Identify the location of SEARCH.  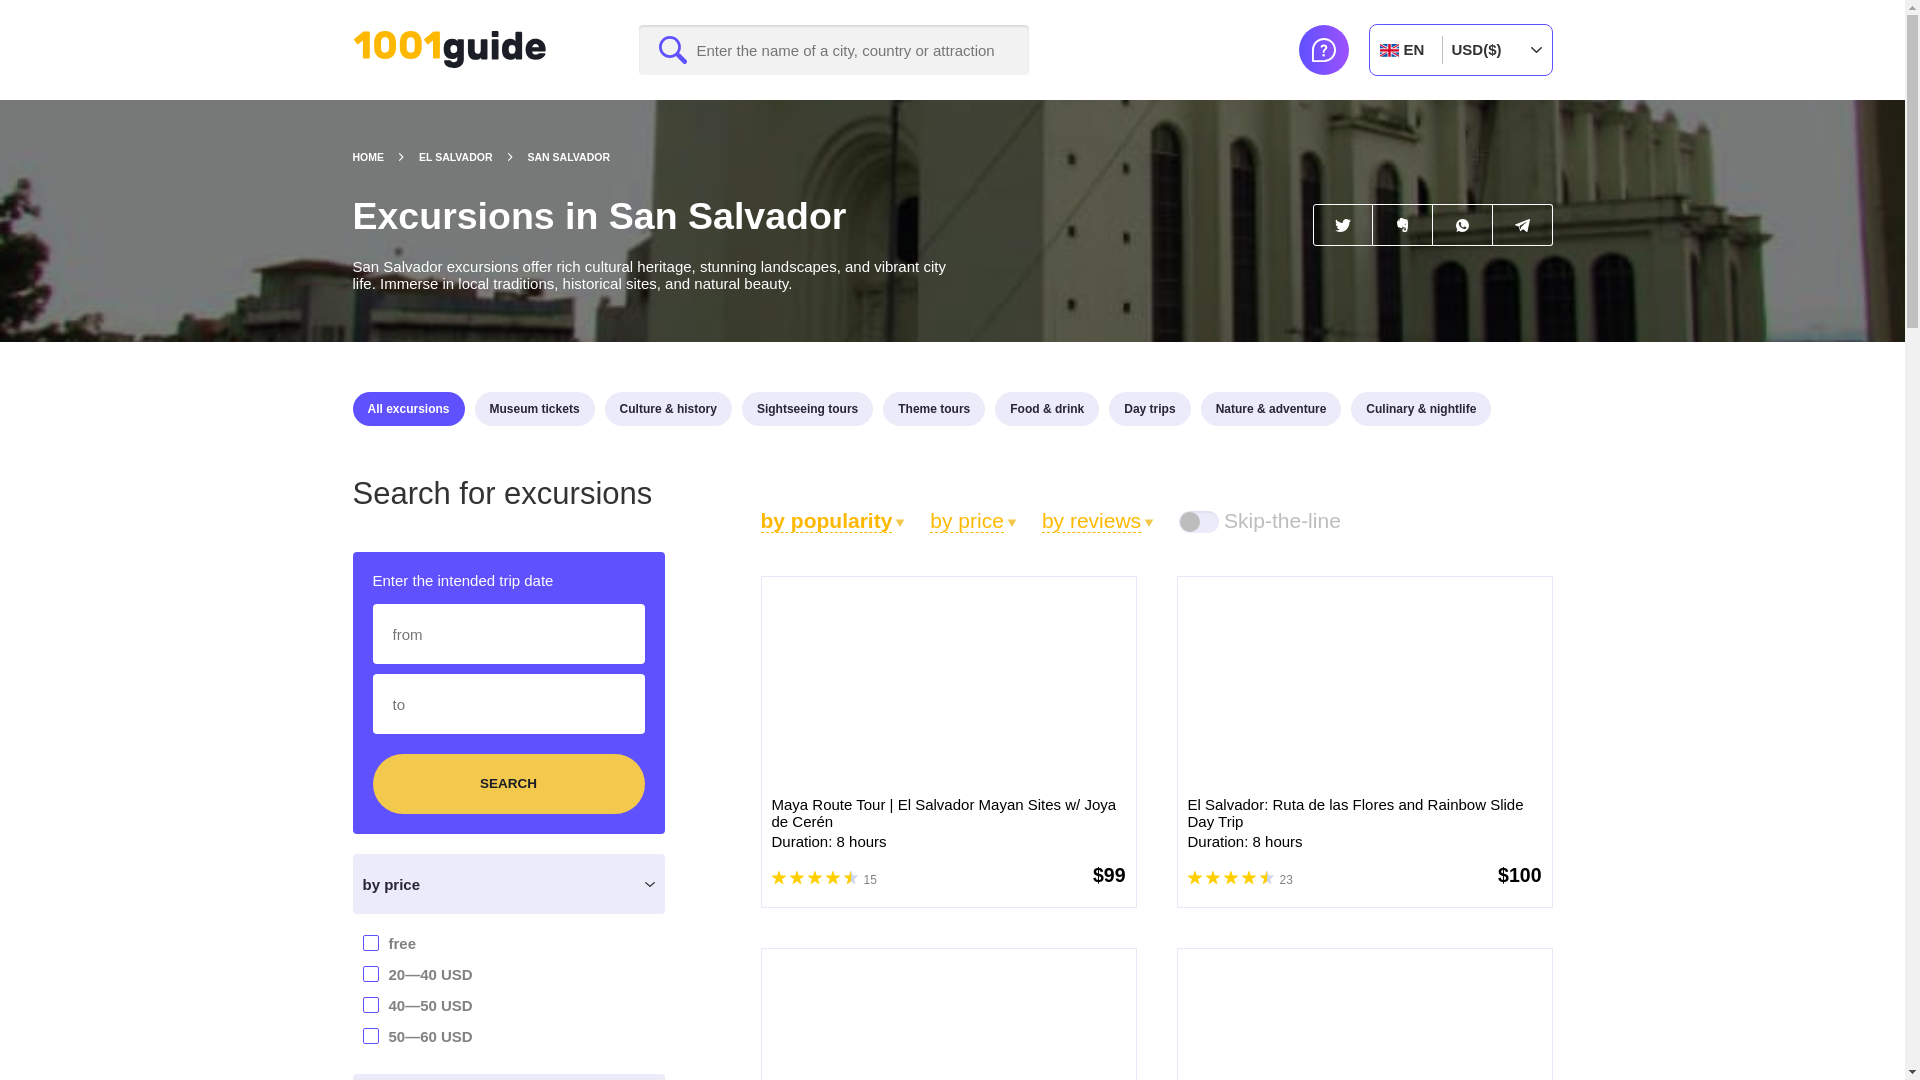
(508, 784).